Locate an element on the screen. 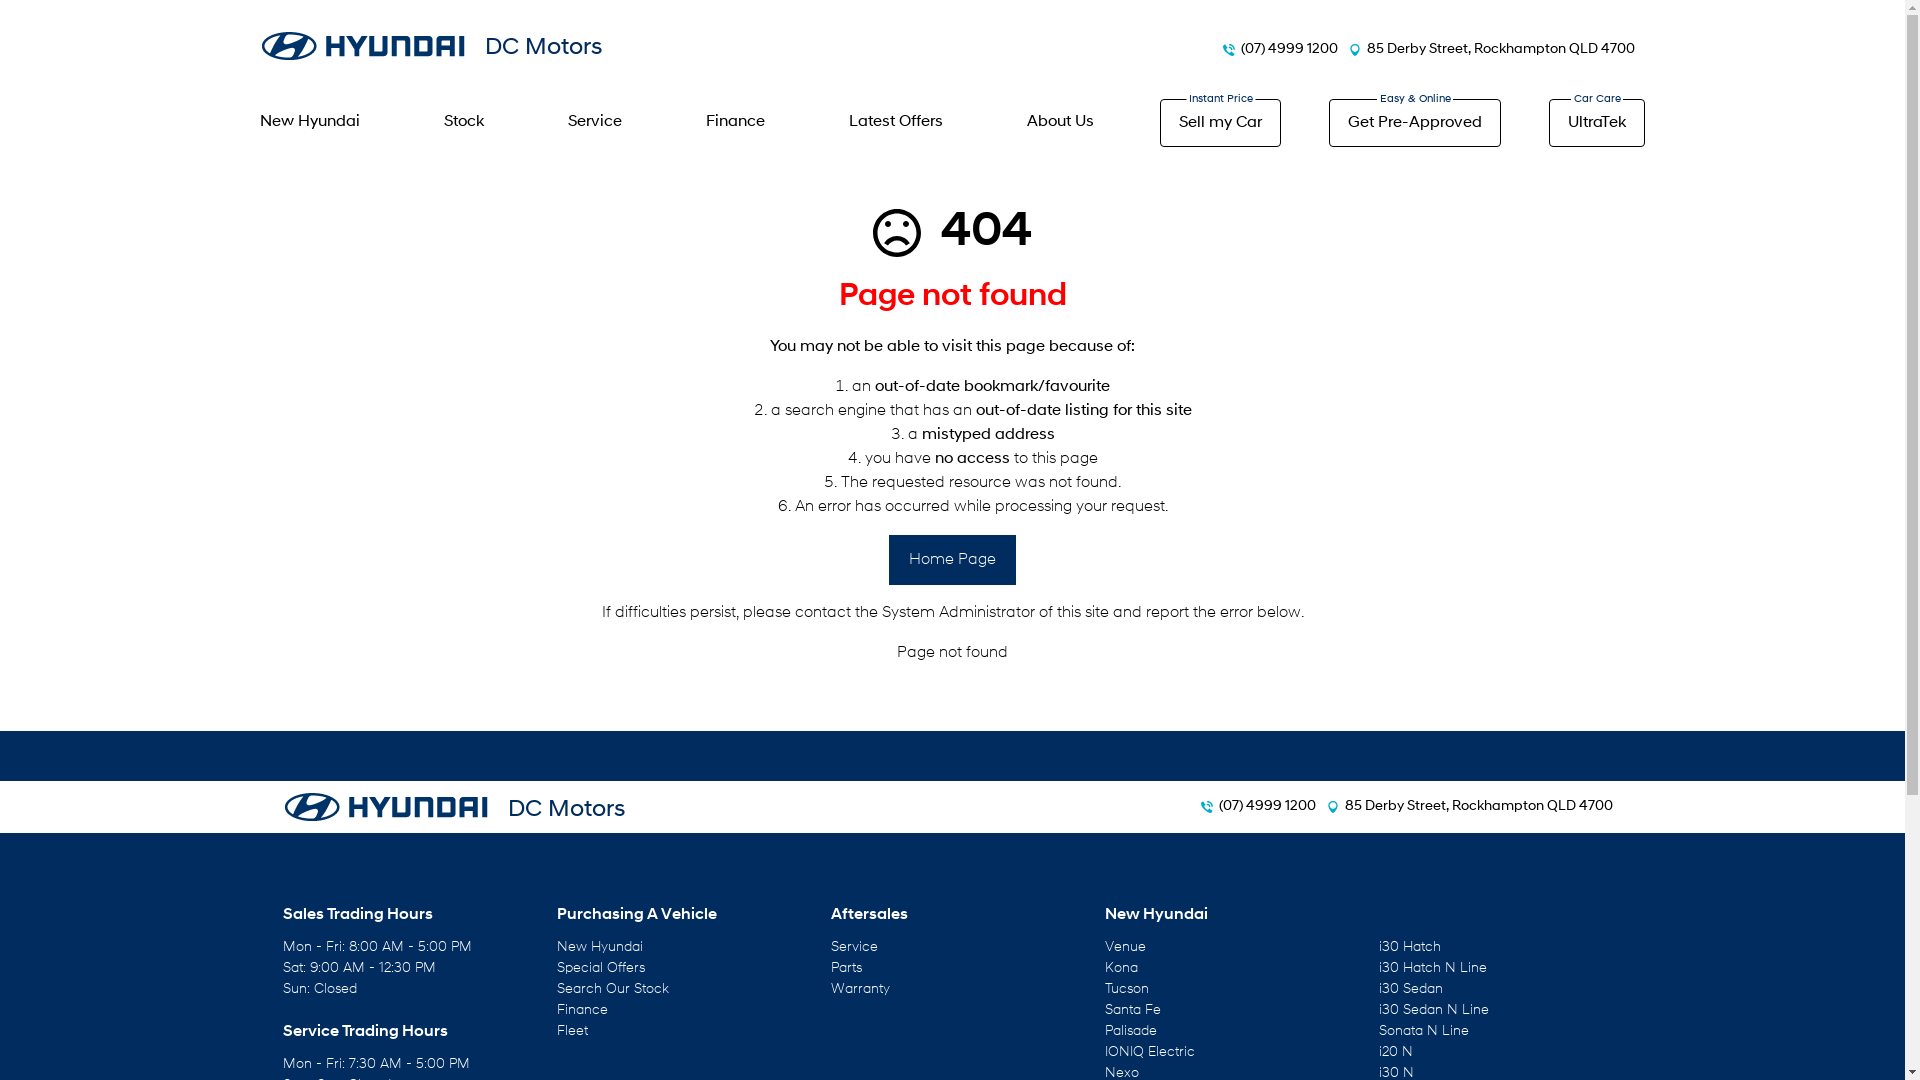 The width and height of the screenshot is (1920, 1080). Finance is located at coordinates (582, 1010).